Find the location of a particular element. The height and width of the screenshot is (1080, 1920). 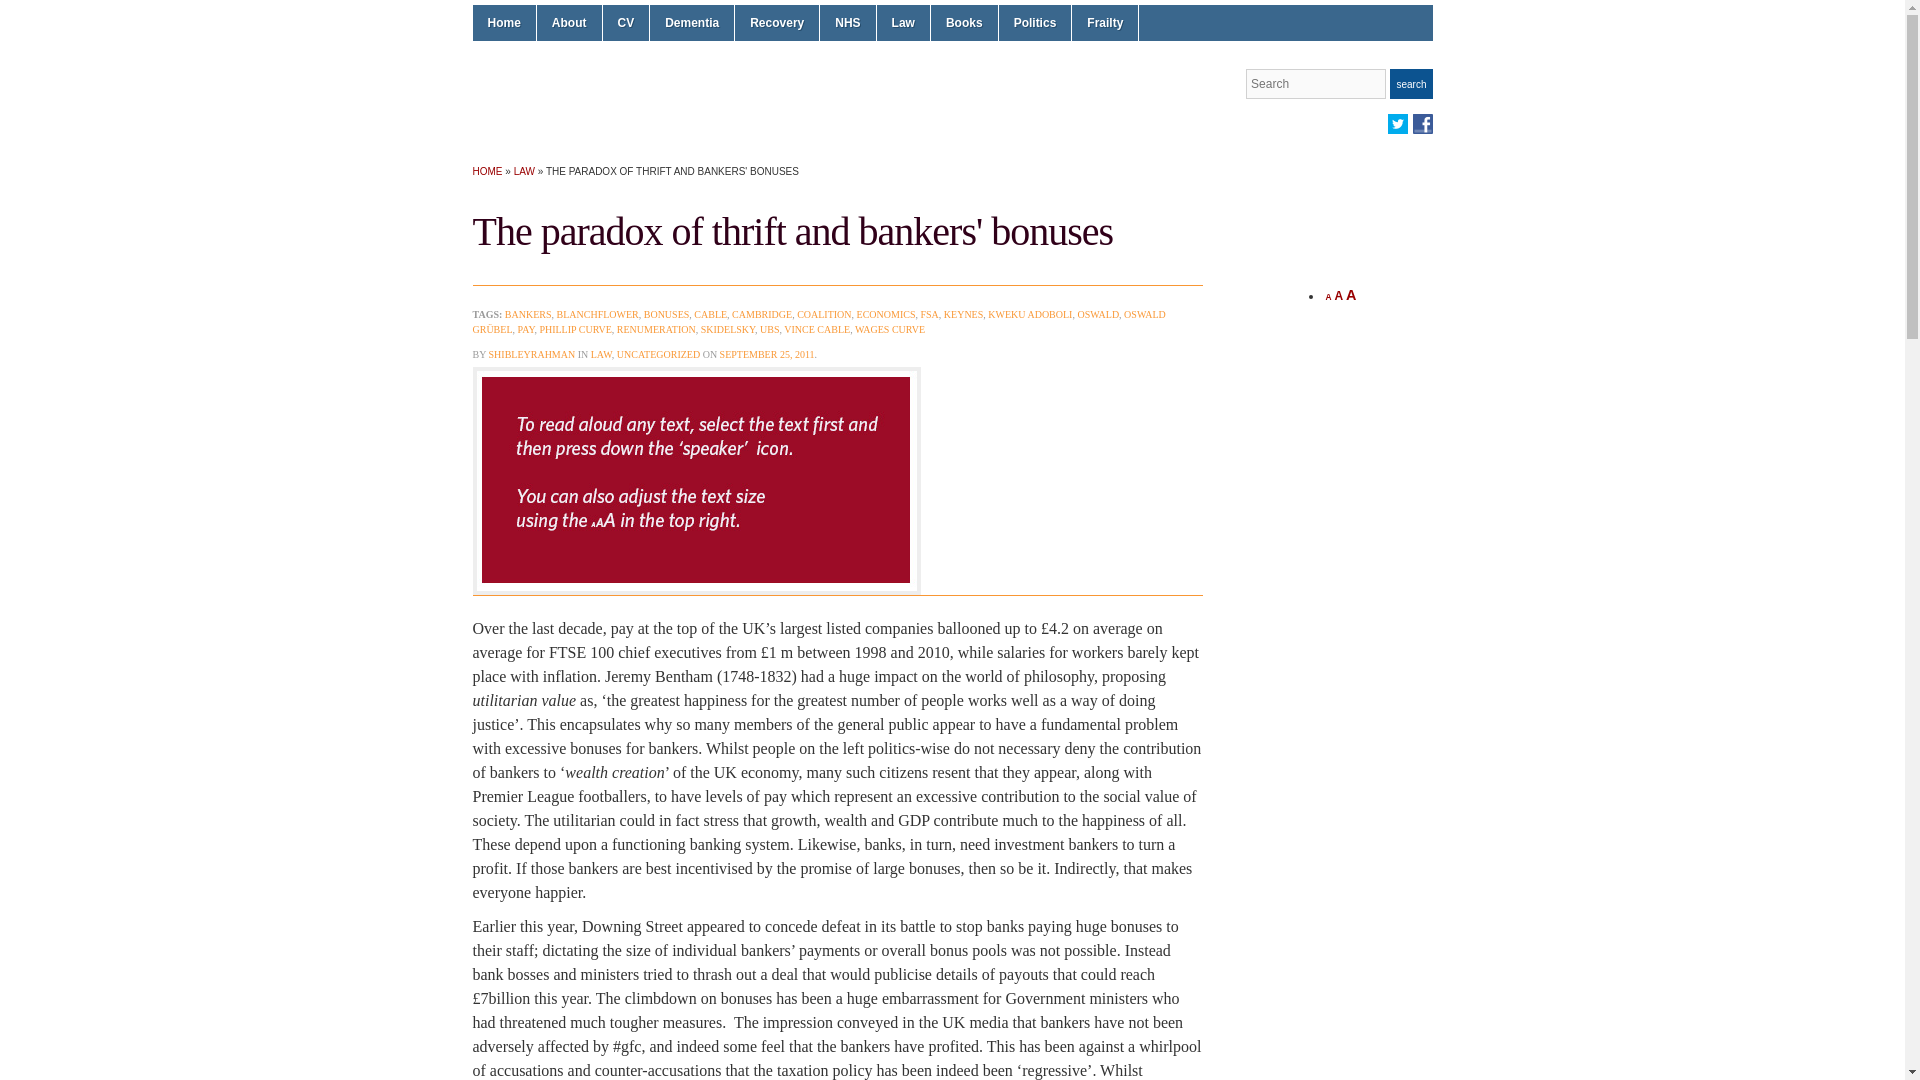

BANKERS is located at coordinates (528, 314).